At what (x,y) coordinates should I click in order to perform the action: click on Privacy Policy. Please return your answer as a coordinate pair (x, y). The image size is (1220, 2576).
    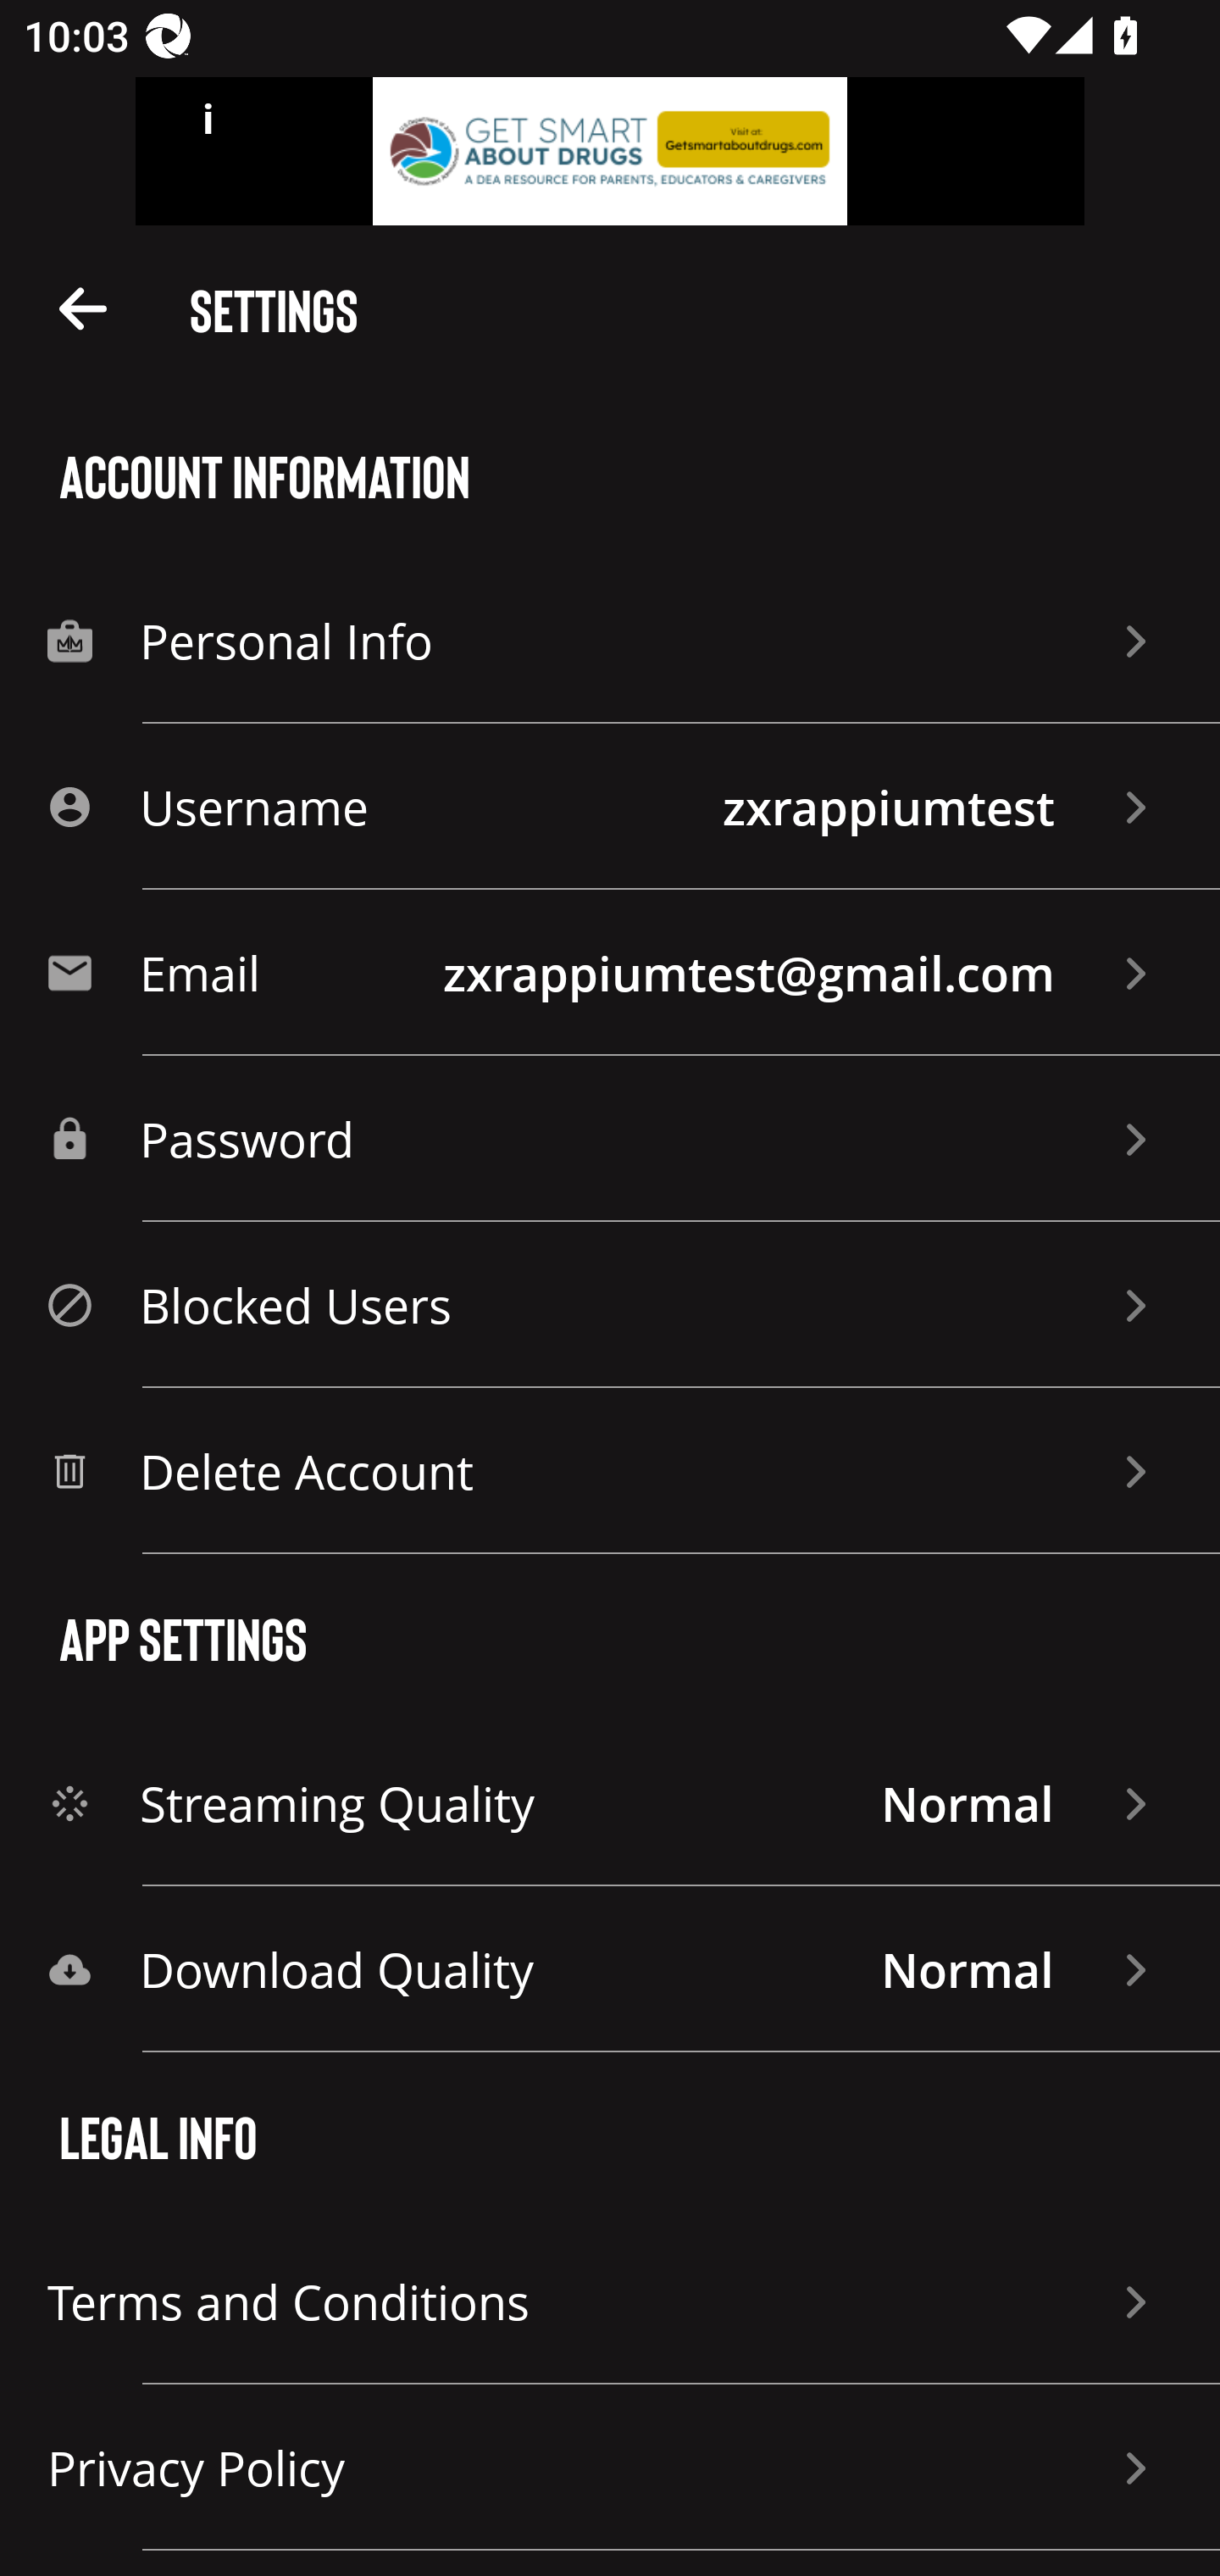
    Looking at the image, I should click on (610, 2468).